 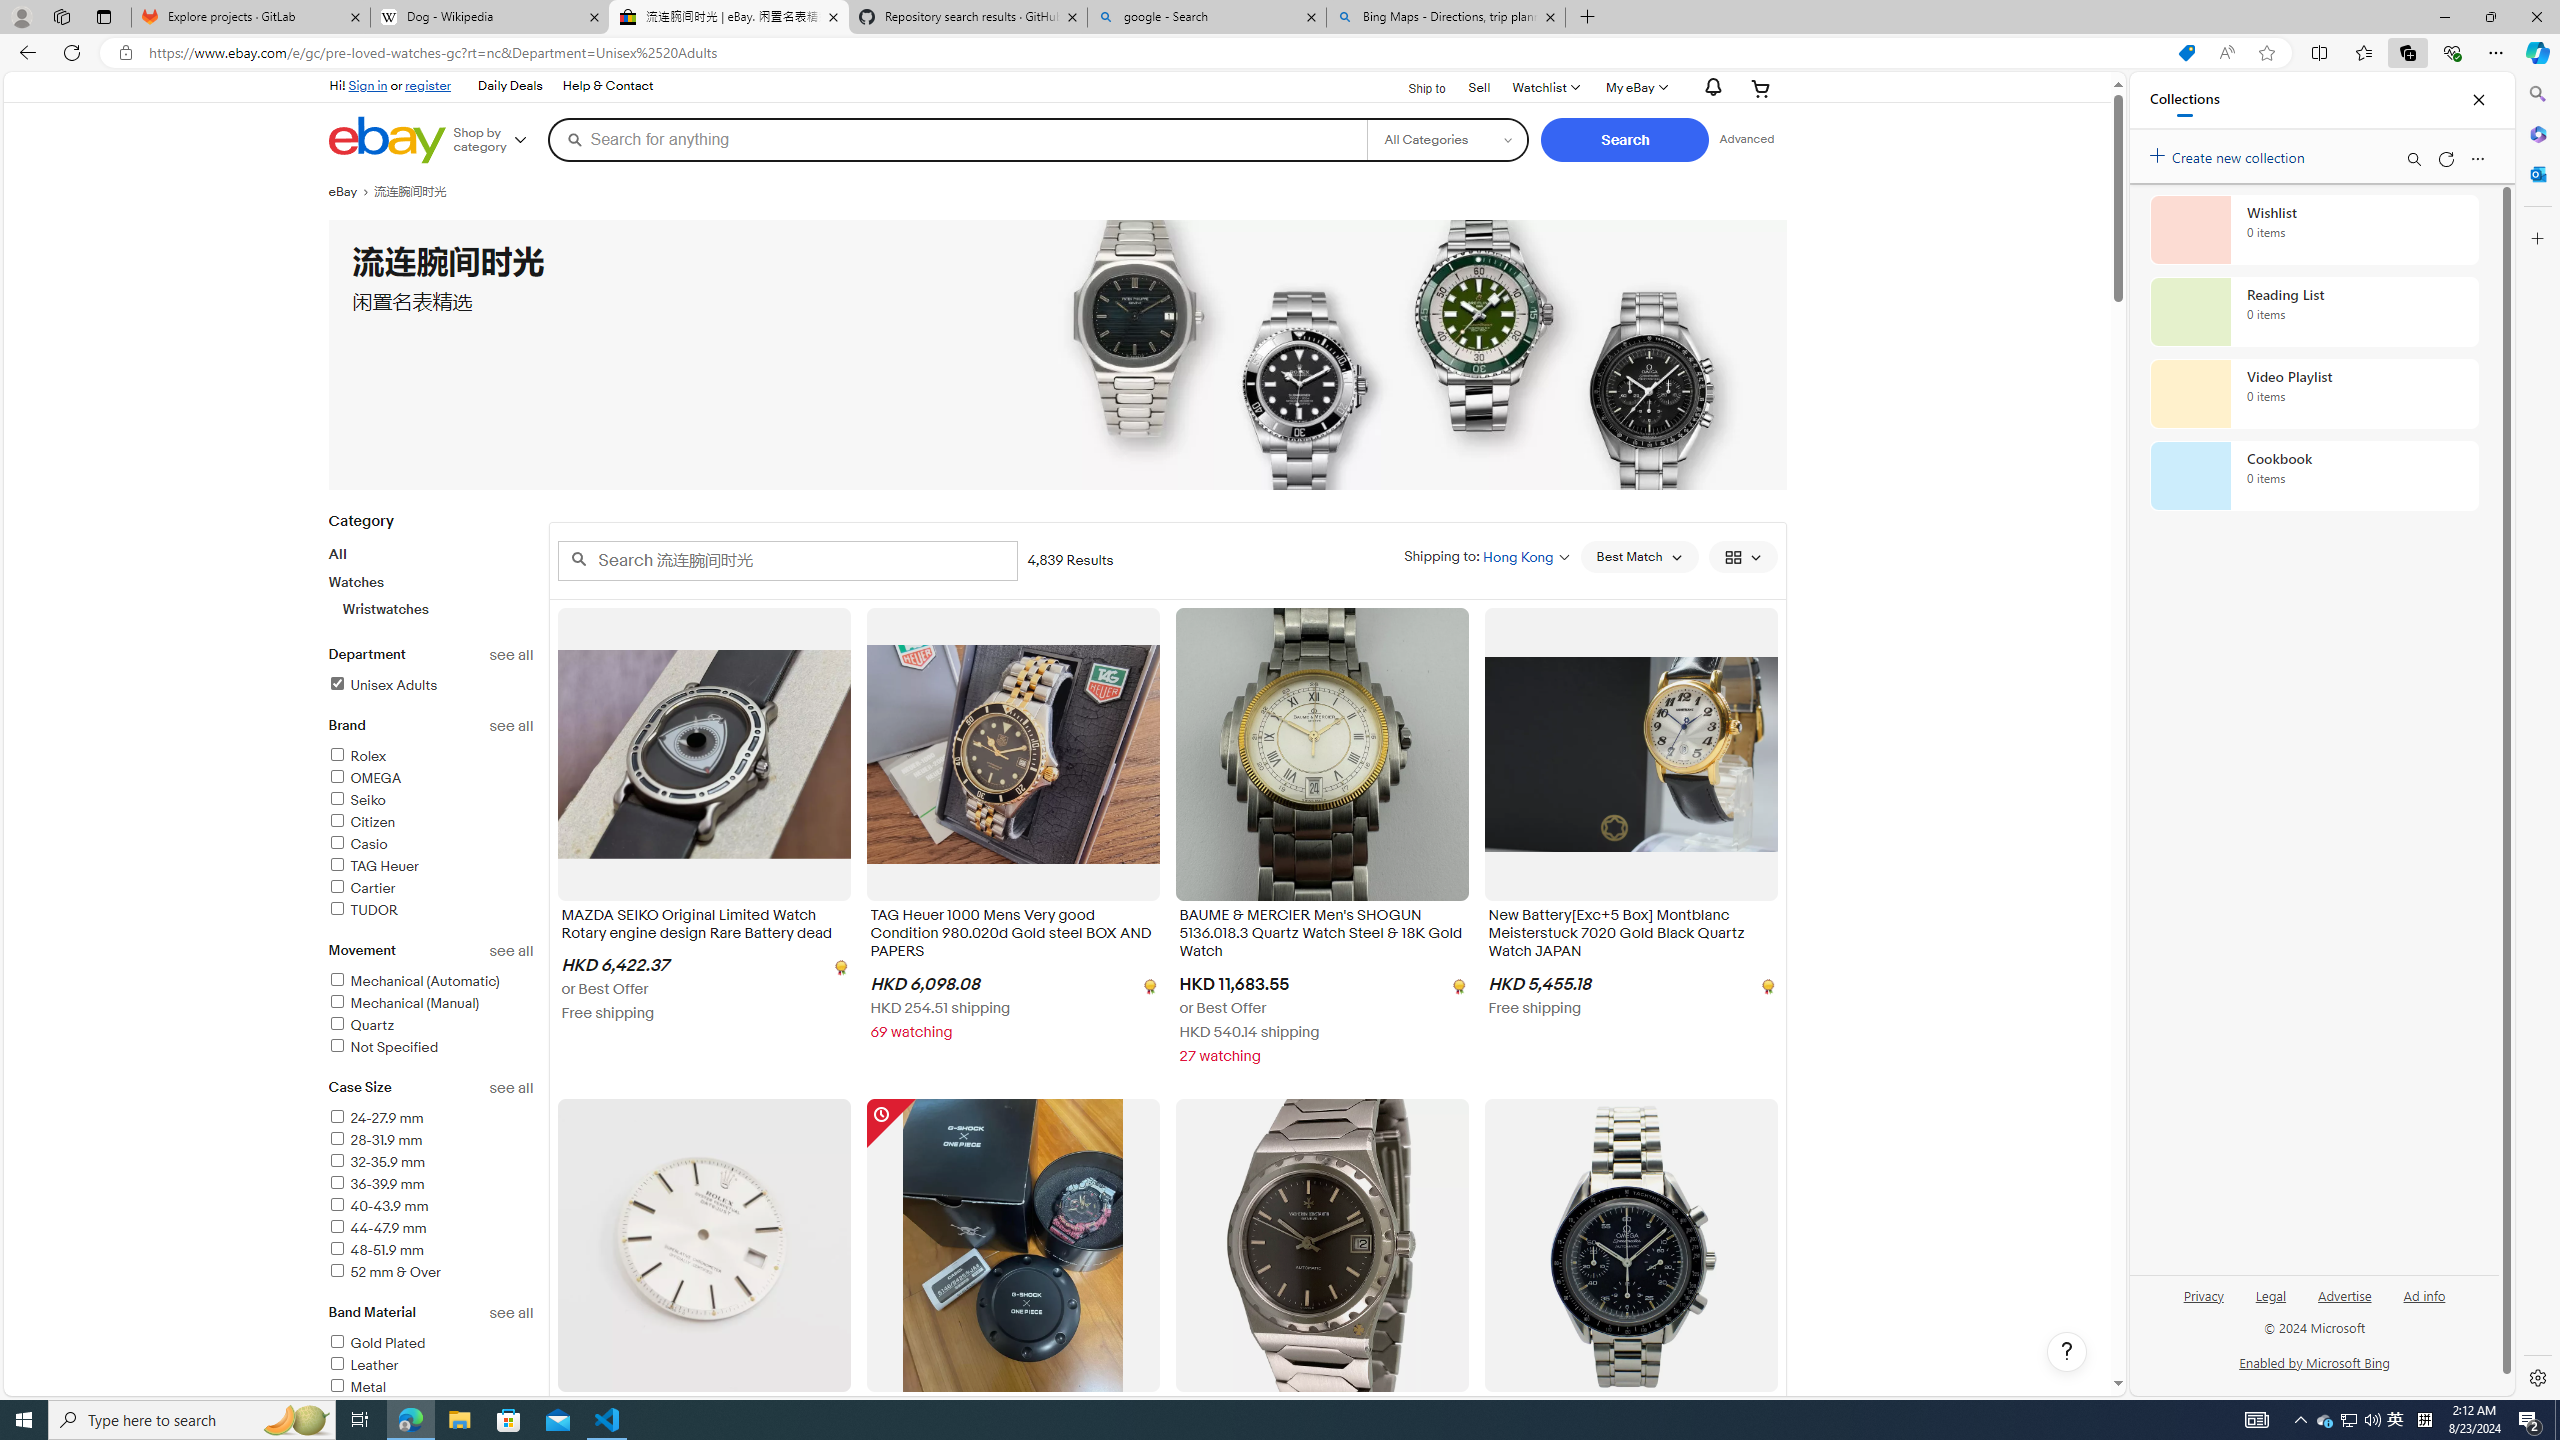 What do you see at coordinates (431, 1388) in the screenshot?
I see `Metal` at bounding box center [431, 1388].